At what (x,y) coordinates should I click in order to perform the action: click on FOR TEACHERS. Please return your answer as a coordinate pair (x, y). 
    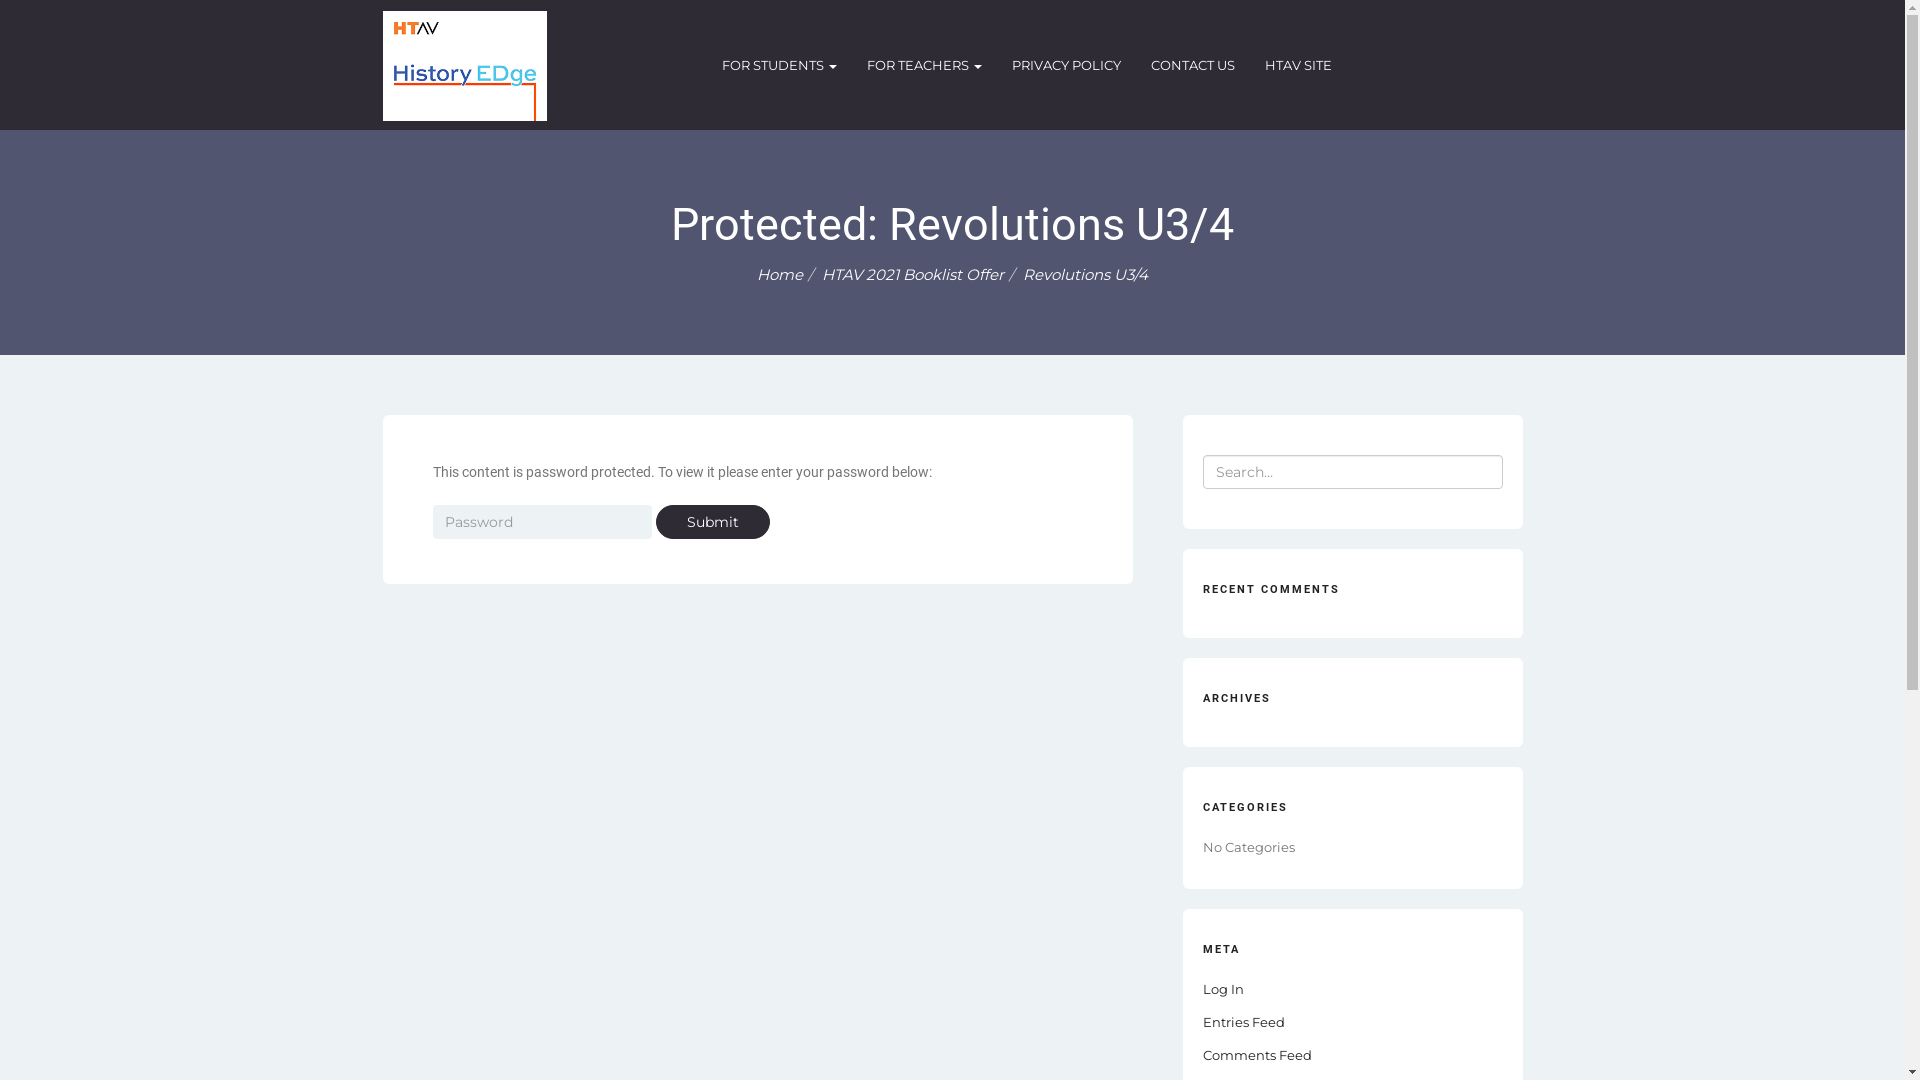
    Looking at the image, I should click on (924, 66).